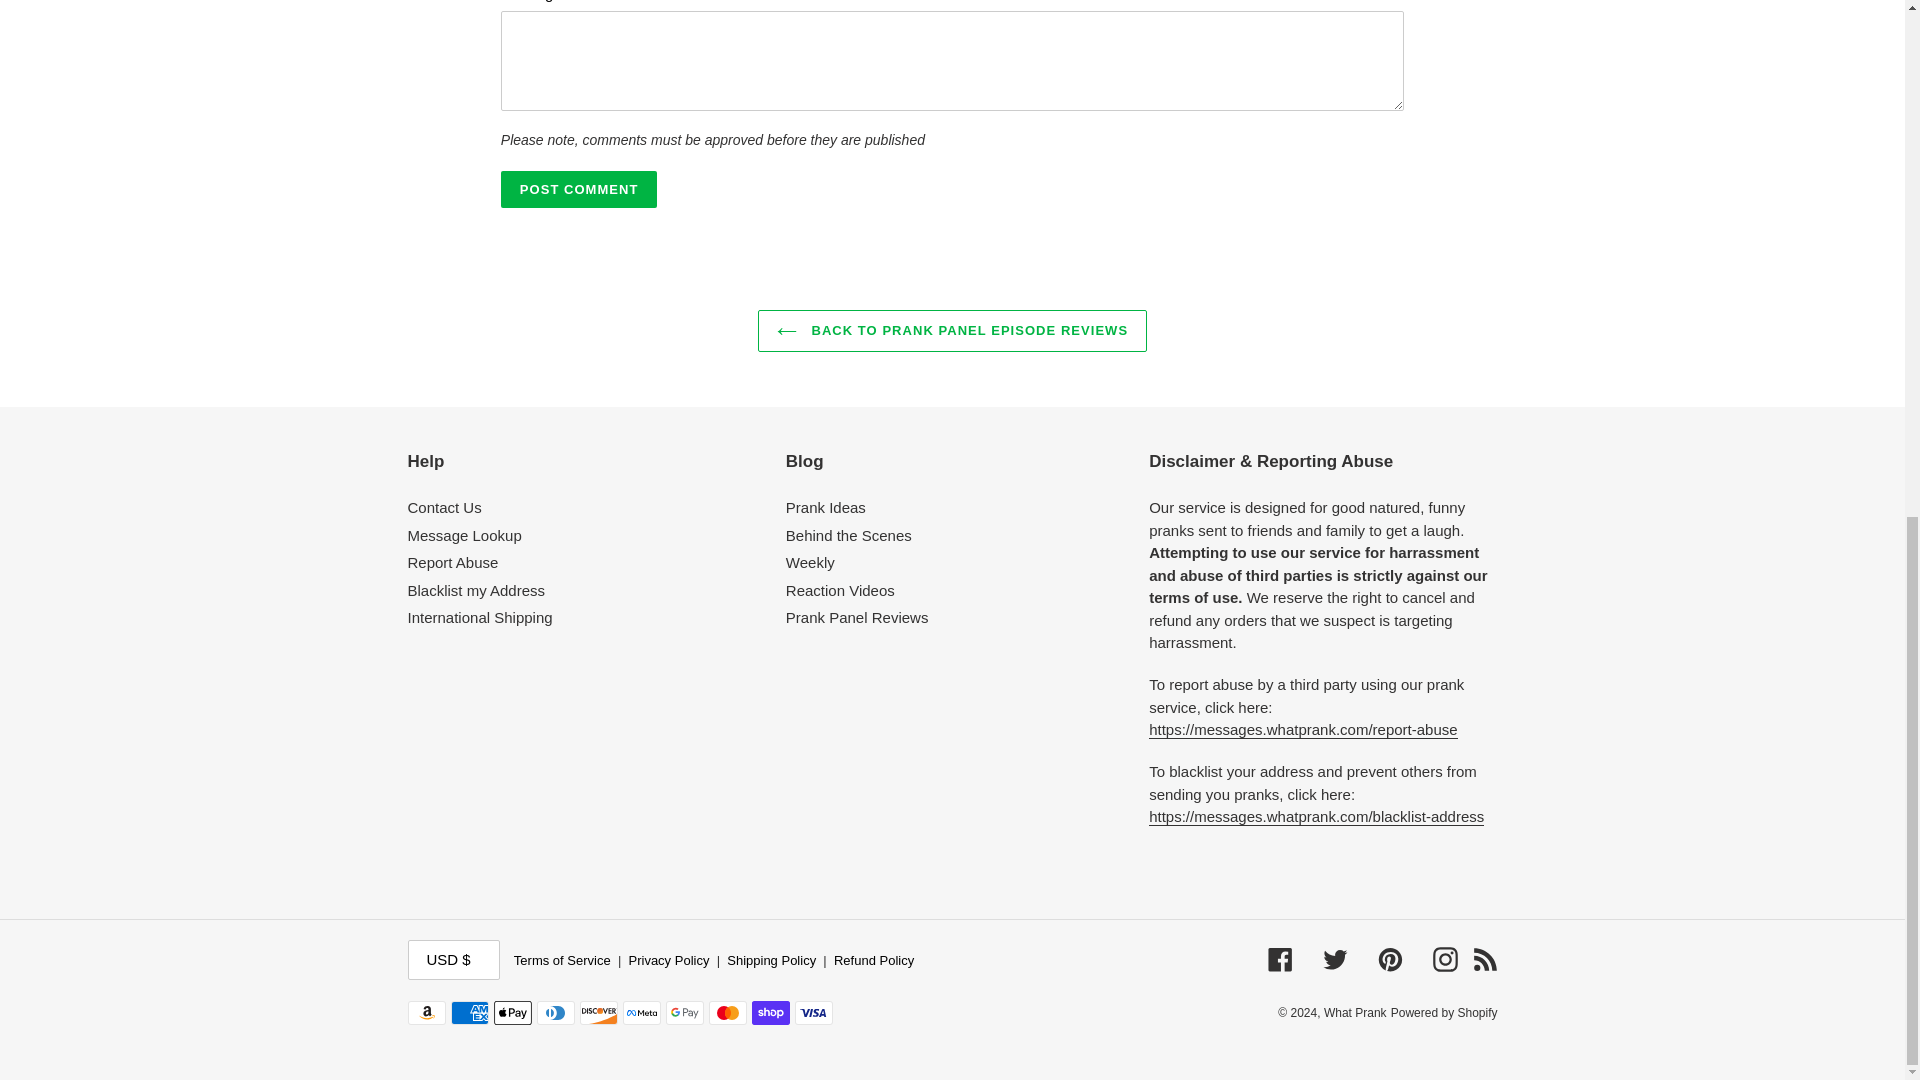  I want to click on Message Lookup, so click(464, 536).